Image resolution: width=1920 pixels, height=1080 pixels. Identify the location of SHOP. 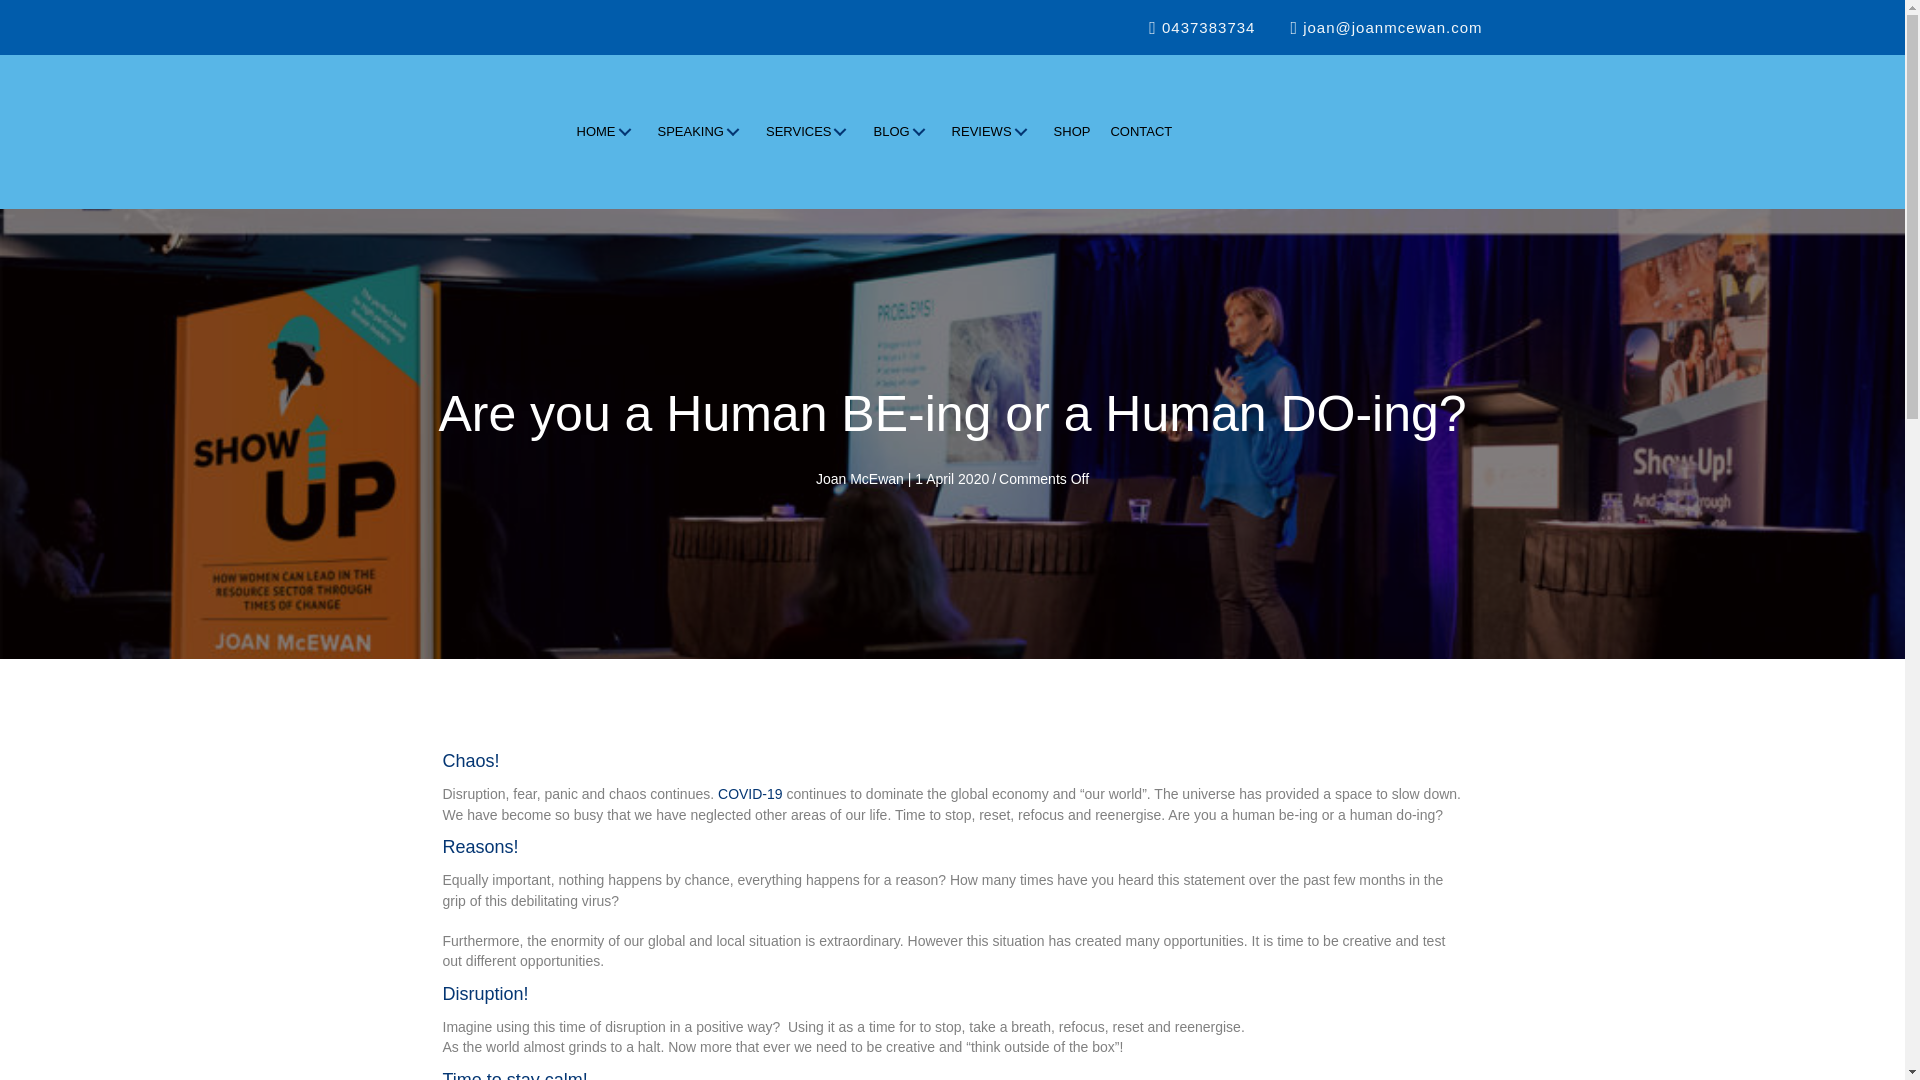
(1072, 132).